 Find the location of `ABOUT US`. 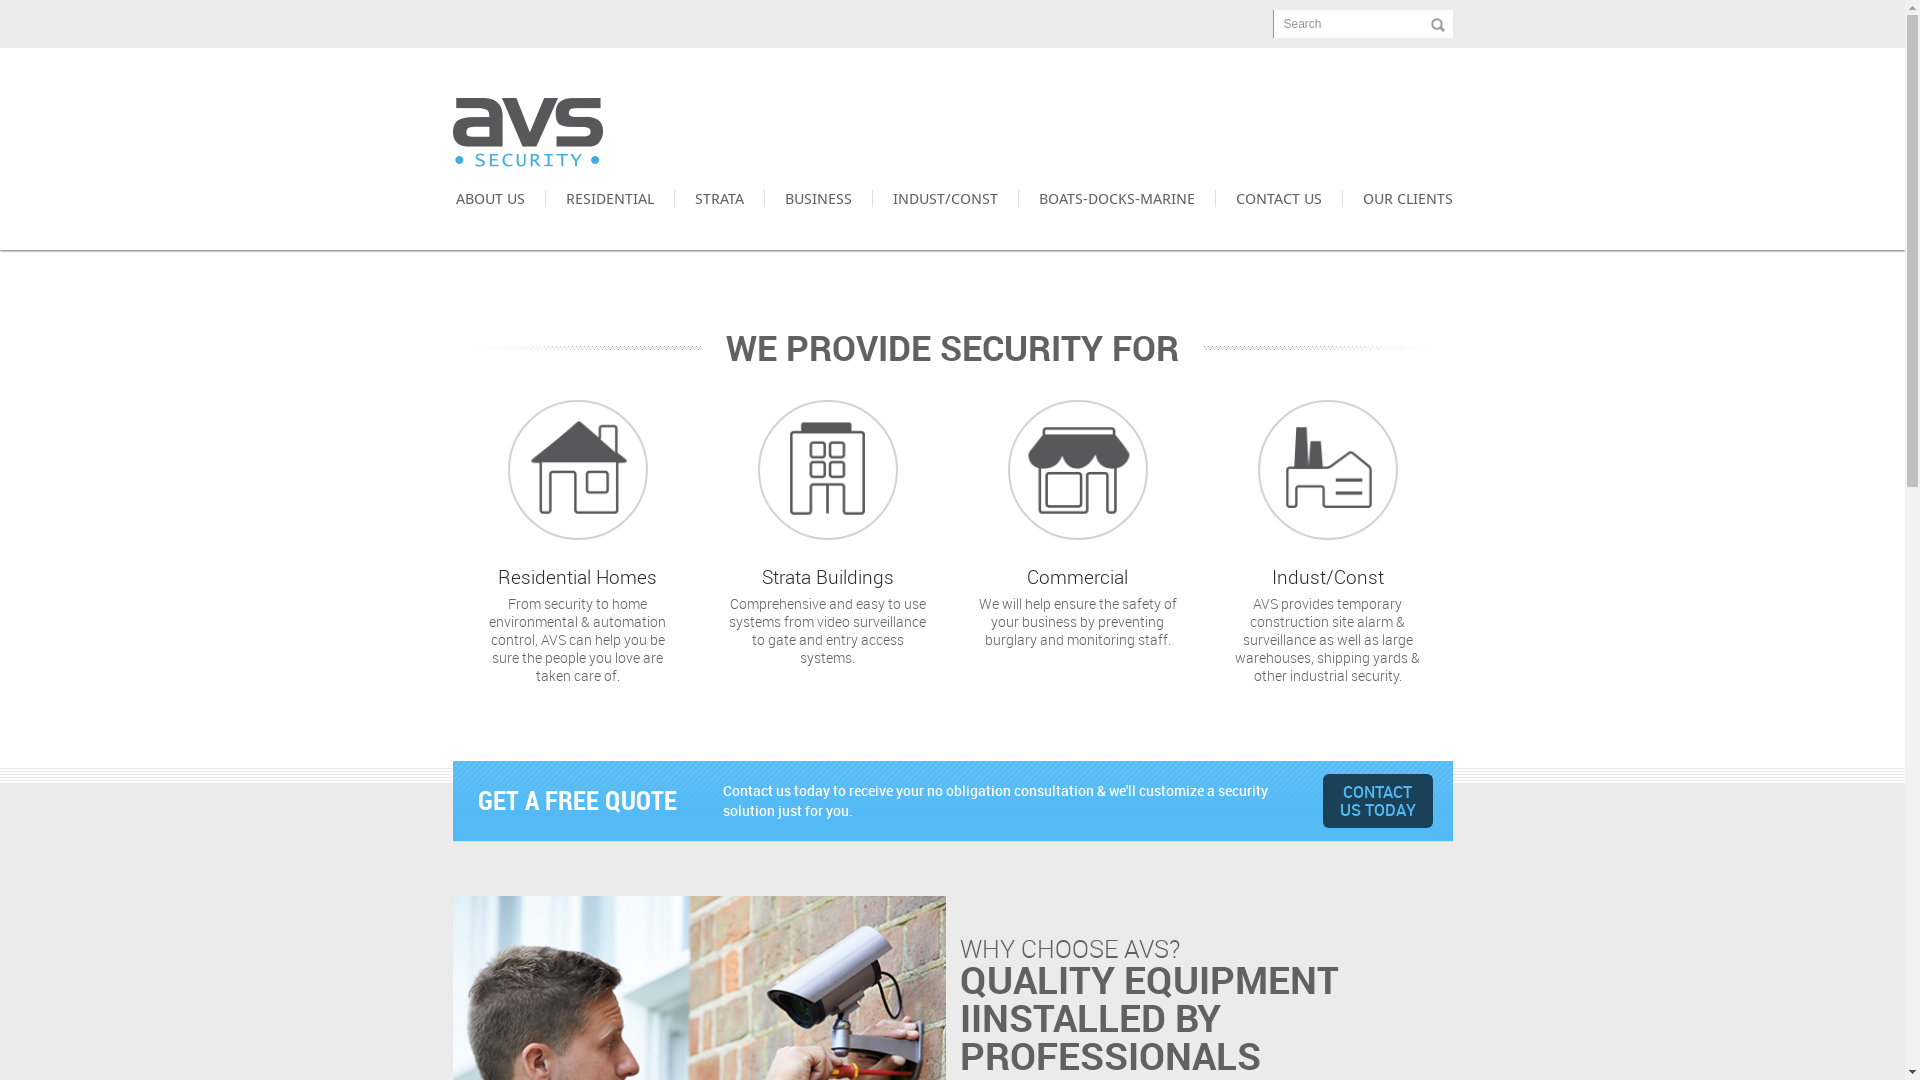

ABOUT US is located at coordinates (500, 198).